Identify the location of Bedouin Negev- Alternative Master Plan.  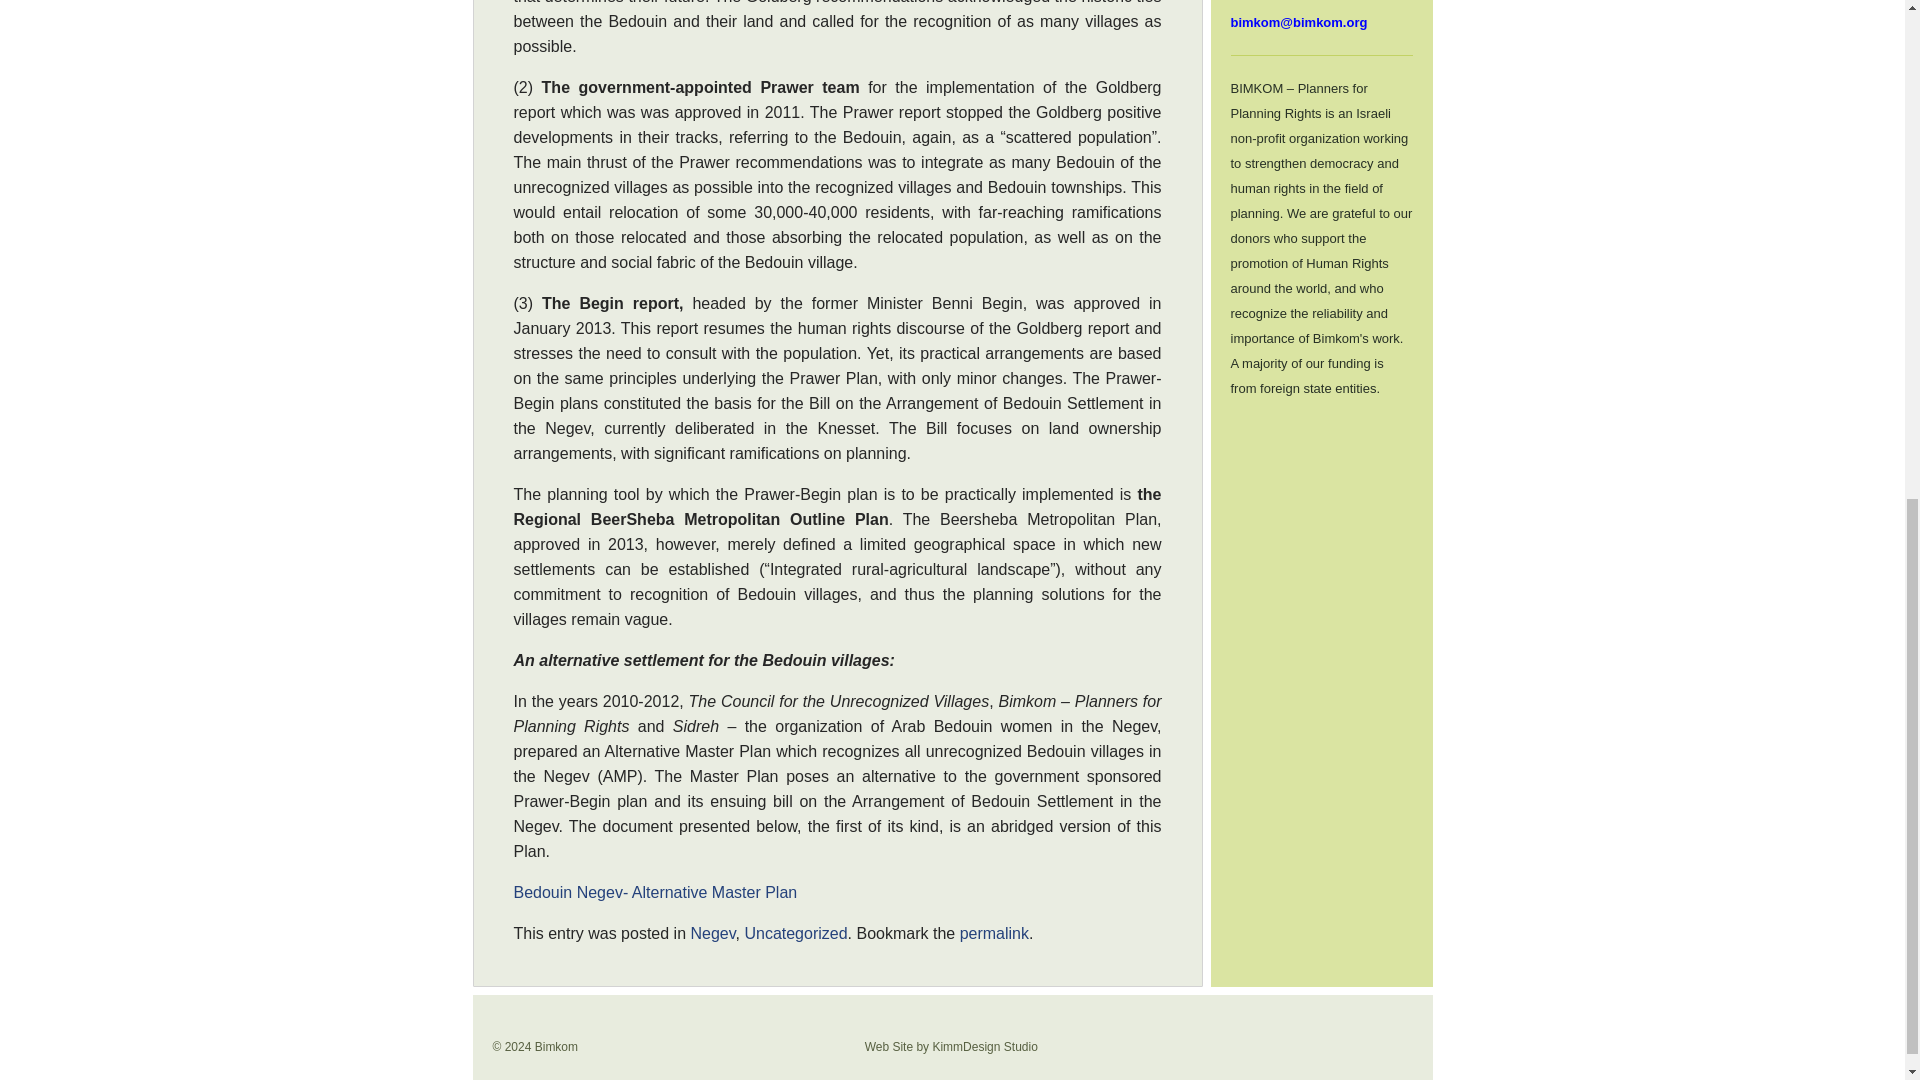
(656, 892).